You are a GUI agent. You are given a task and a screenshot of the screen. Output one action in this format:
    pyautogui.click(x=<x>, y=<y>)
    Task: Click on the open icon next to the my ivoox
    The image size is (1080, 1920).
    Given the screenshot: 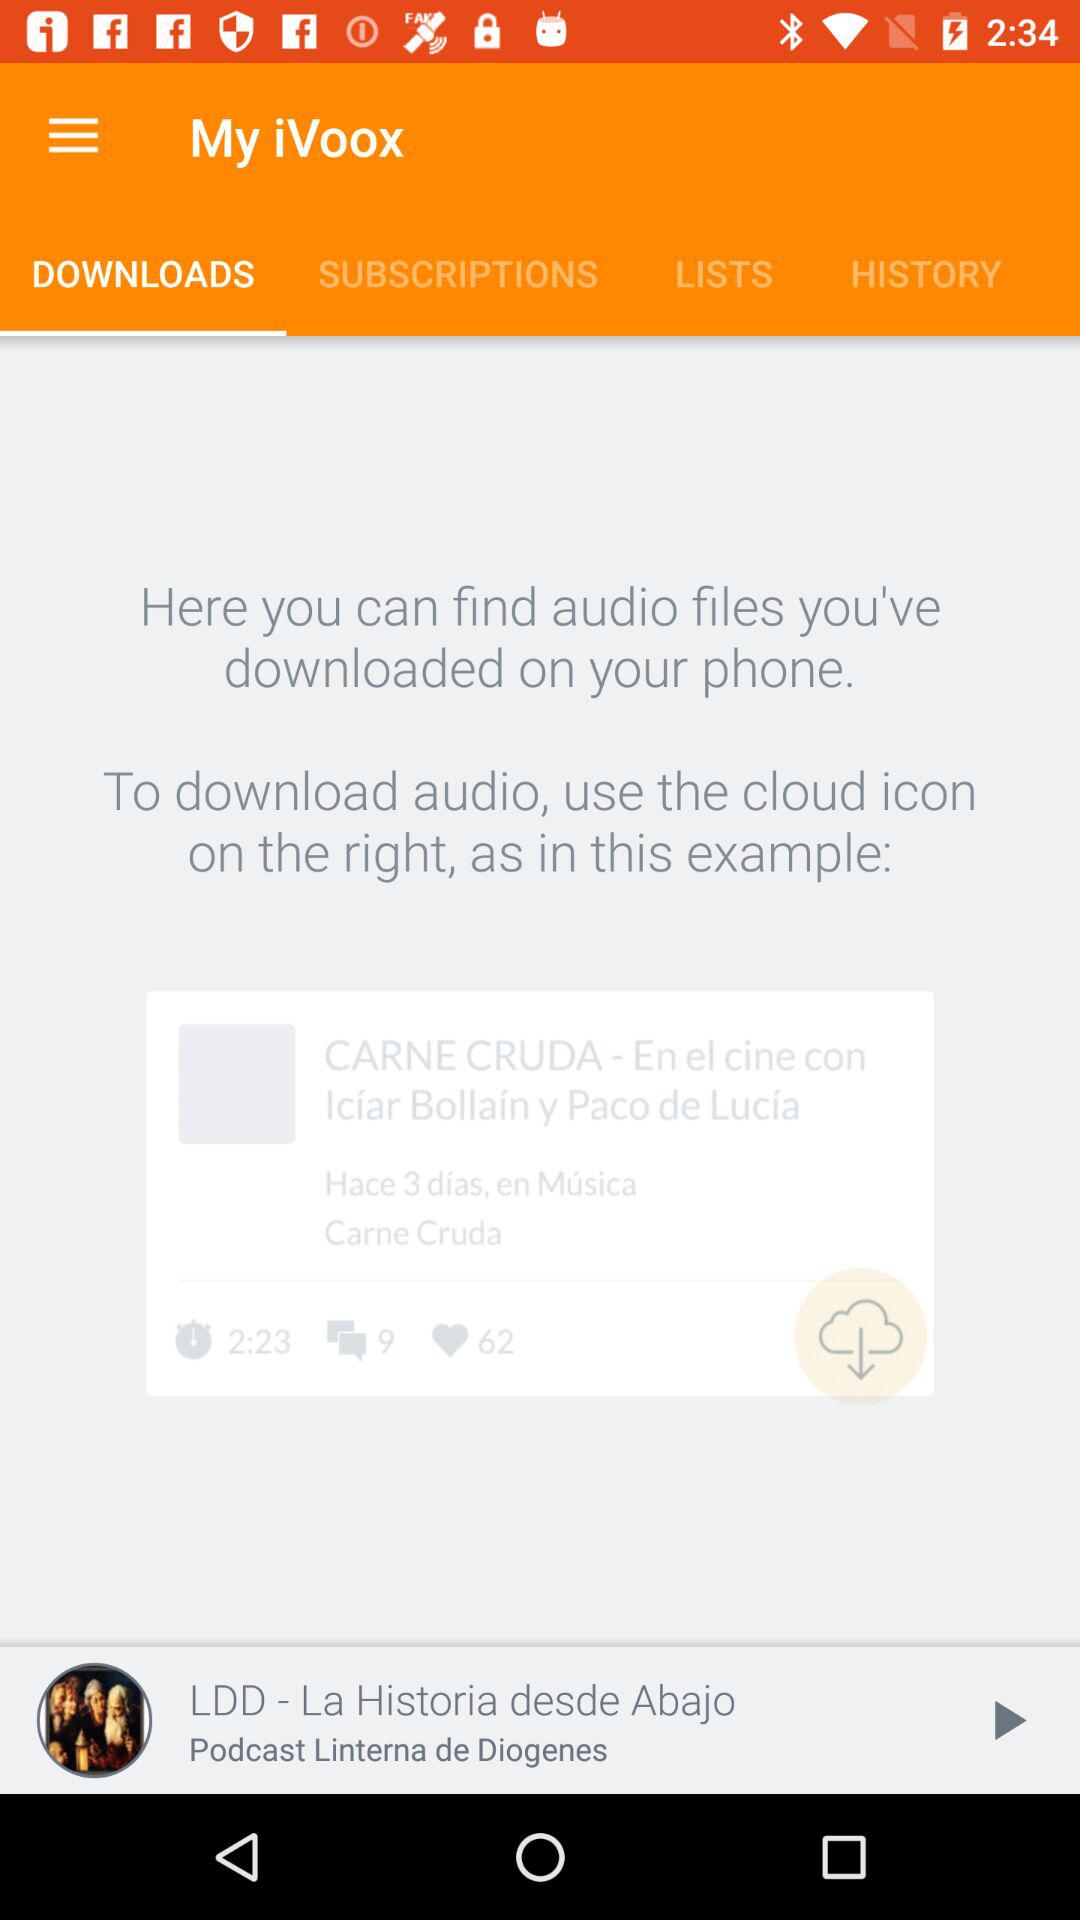 What is the action you would take?
    pyautogui.click(x=73, y=136)
    